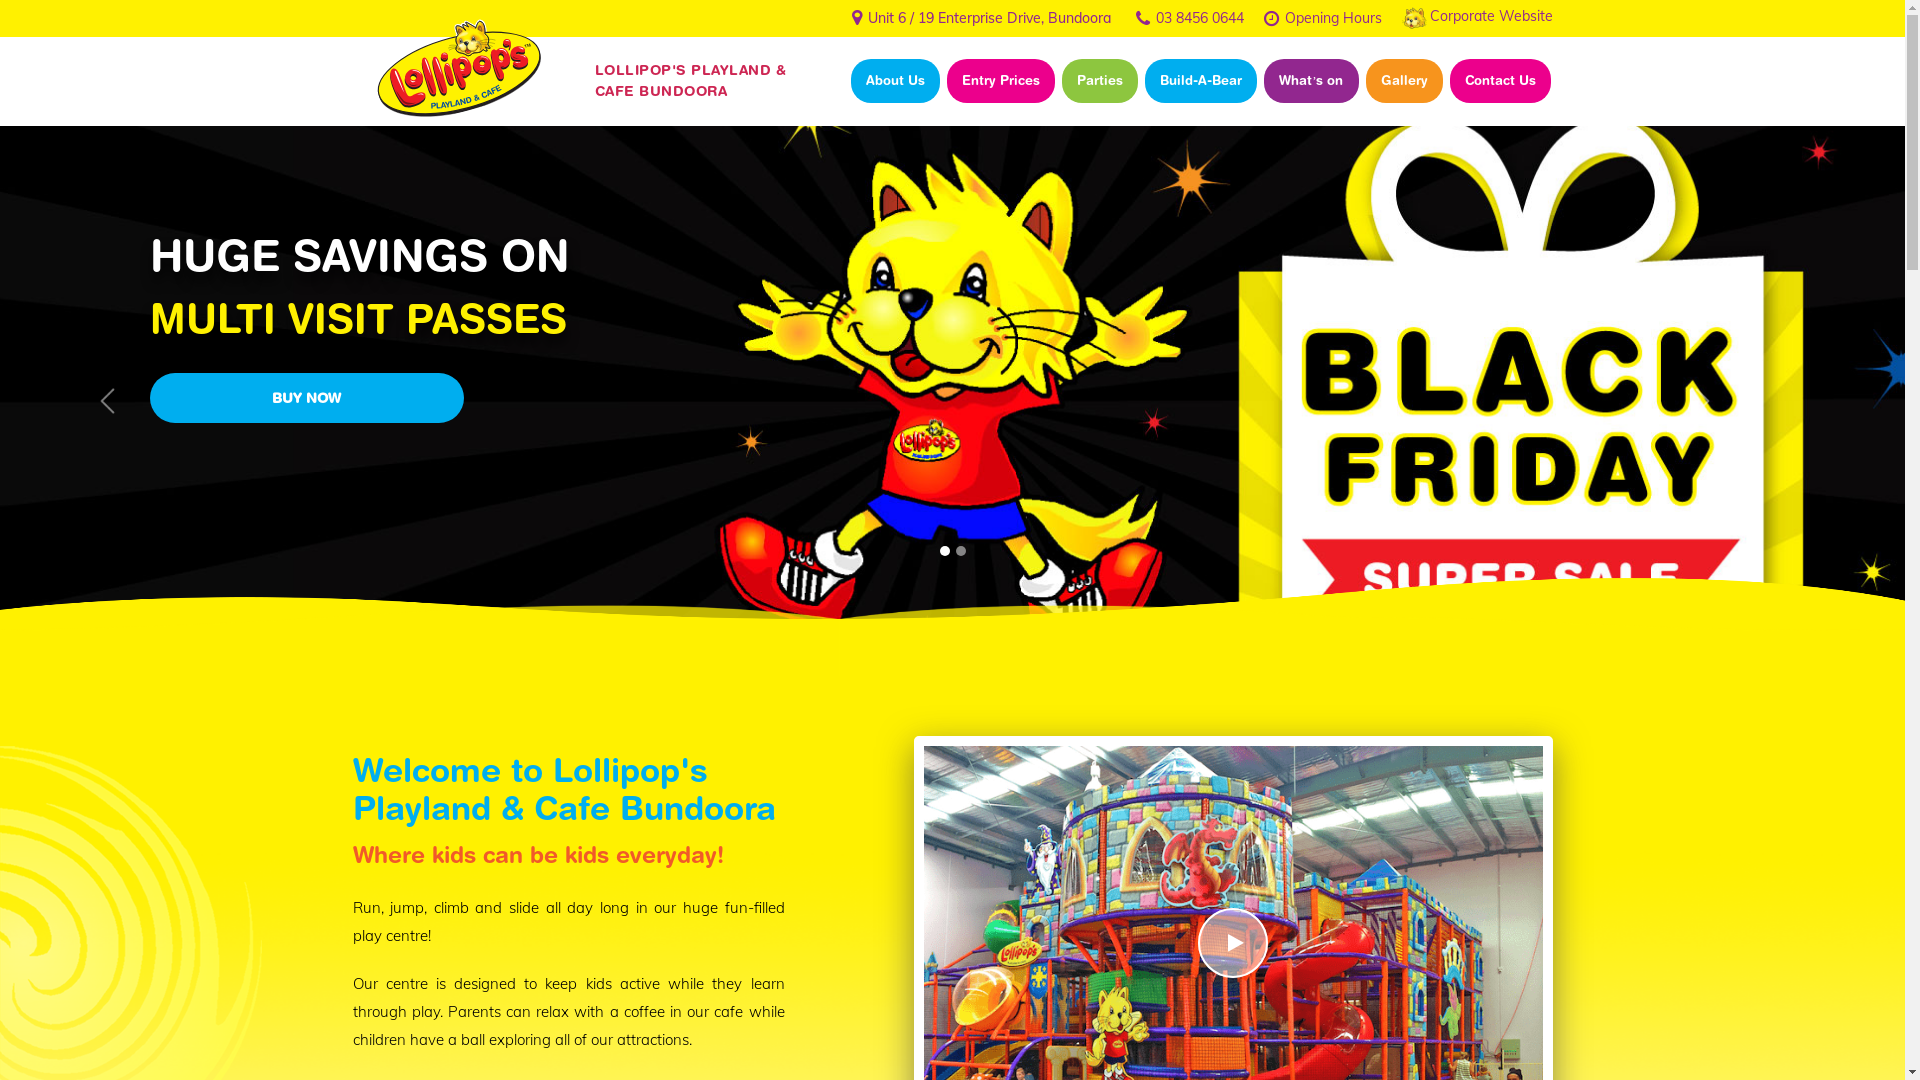 This screenshot has height=1080, width=1920. I want to click on About Us, so click(896, 81).